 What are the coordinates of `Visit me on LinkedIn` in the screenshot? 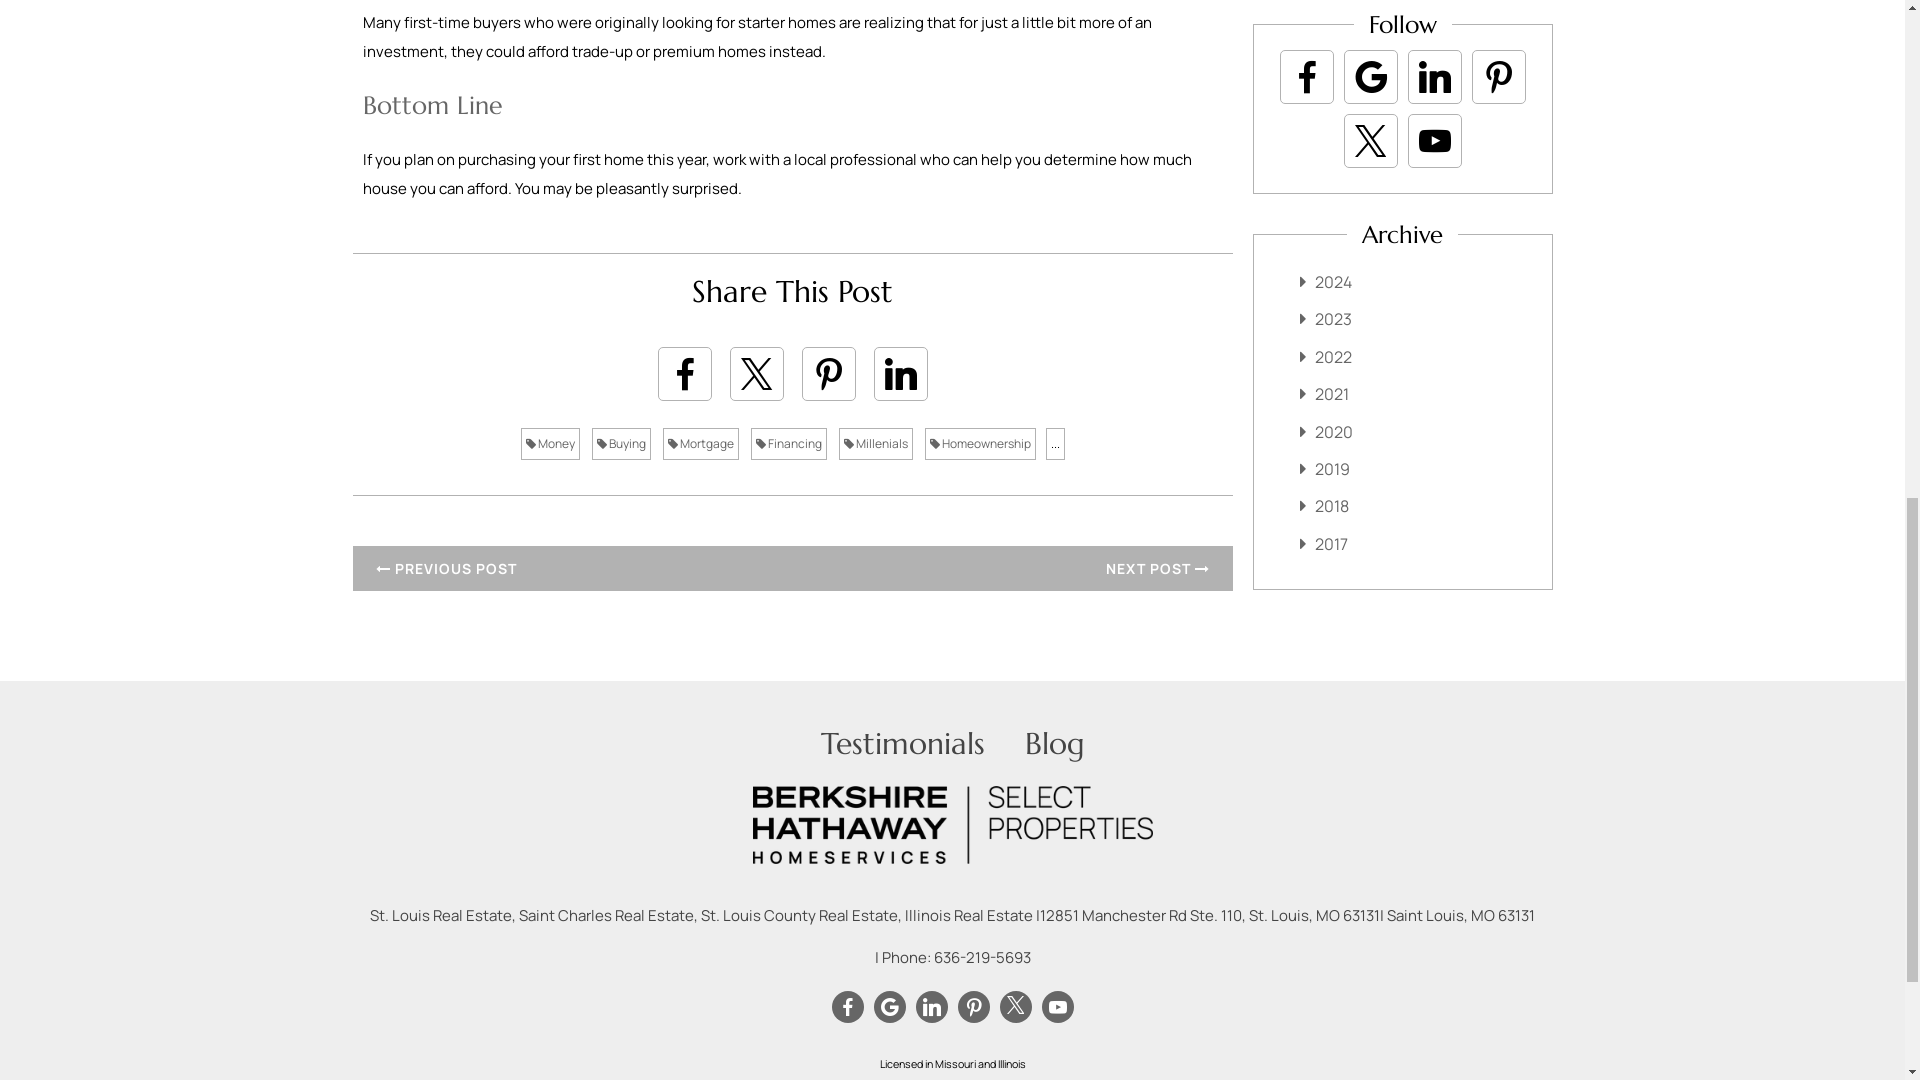 It's located at (930, 1006).